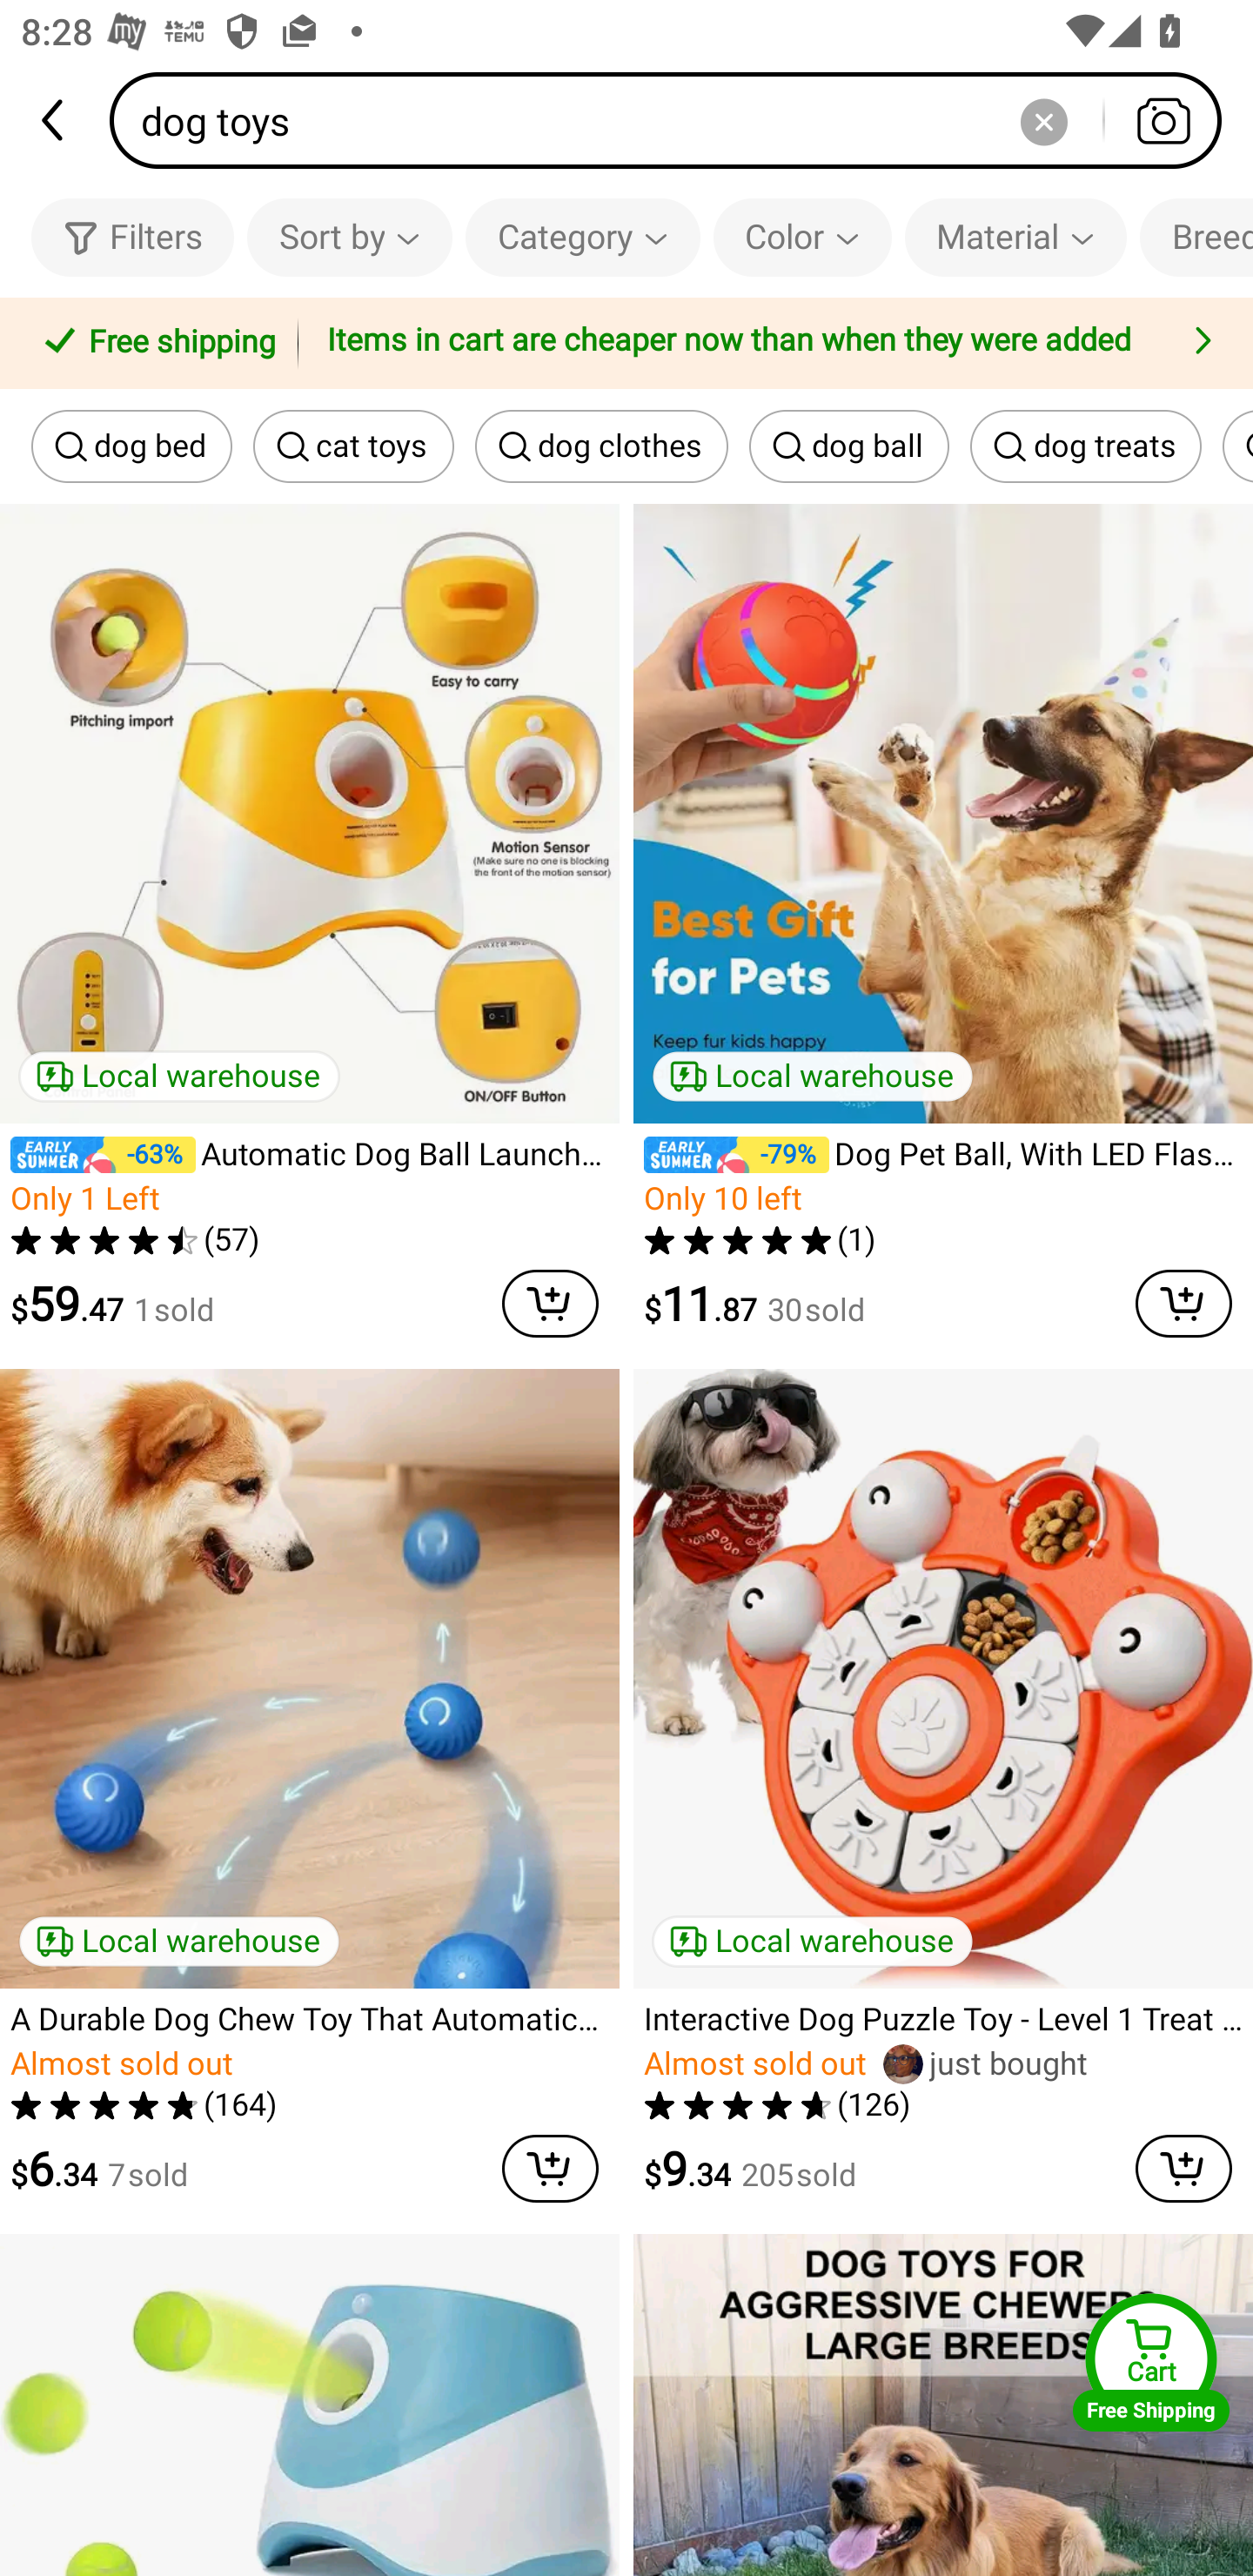  Describe the element at coordinates (675, 120) in the screenshot. I see `dog toys` at that location.